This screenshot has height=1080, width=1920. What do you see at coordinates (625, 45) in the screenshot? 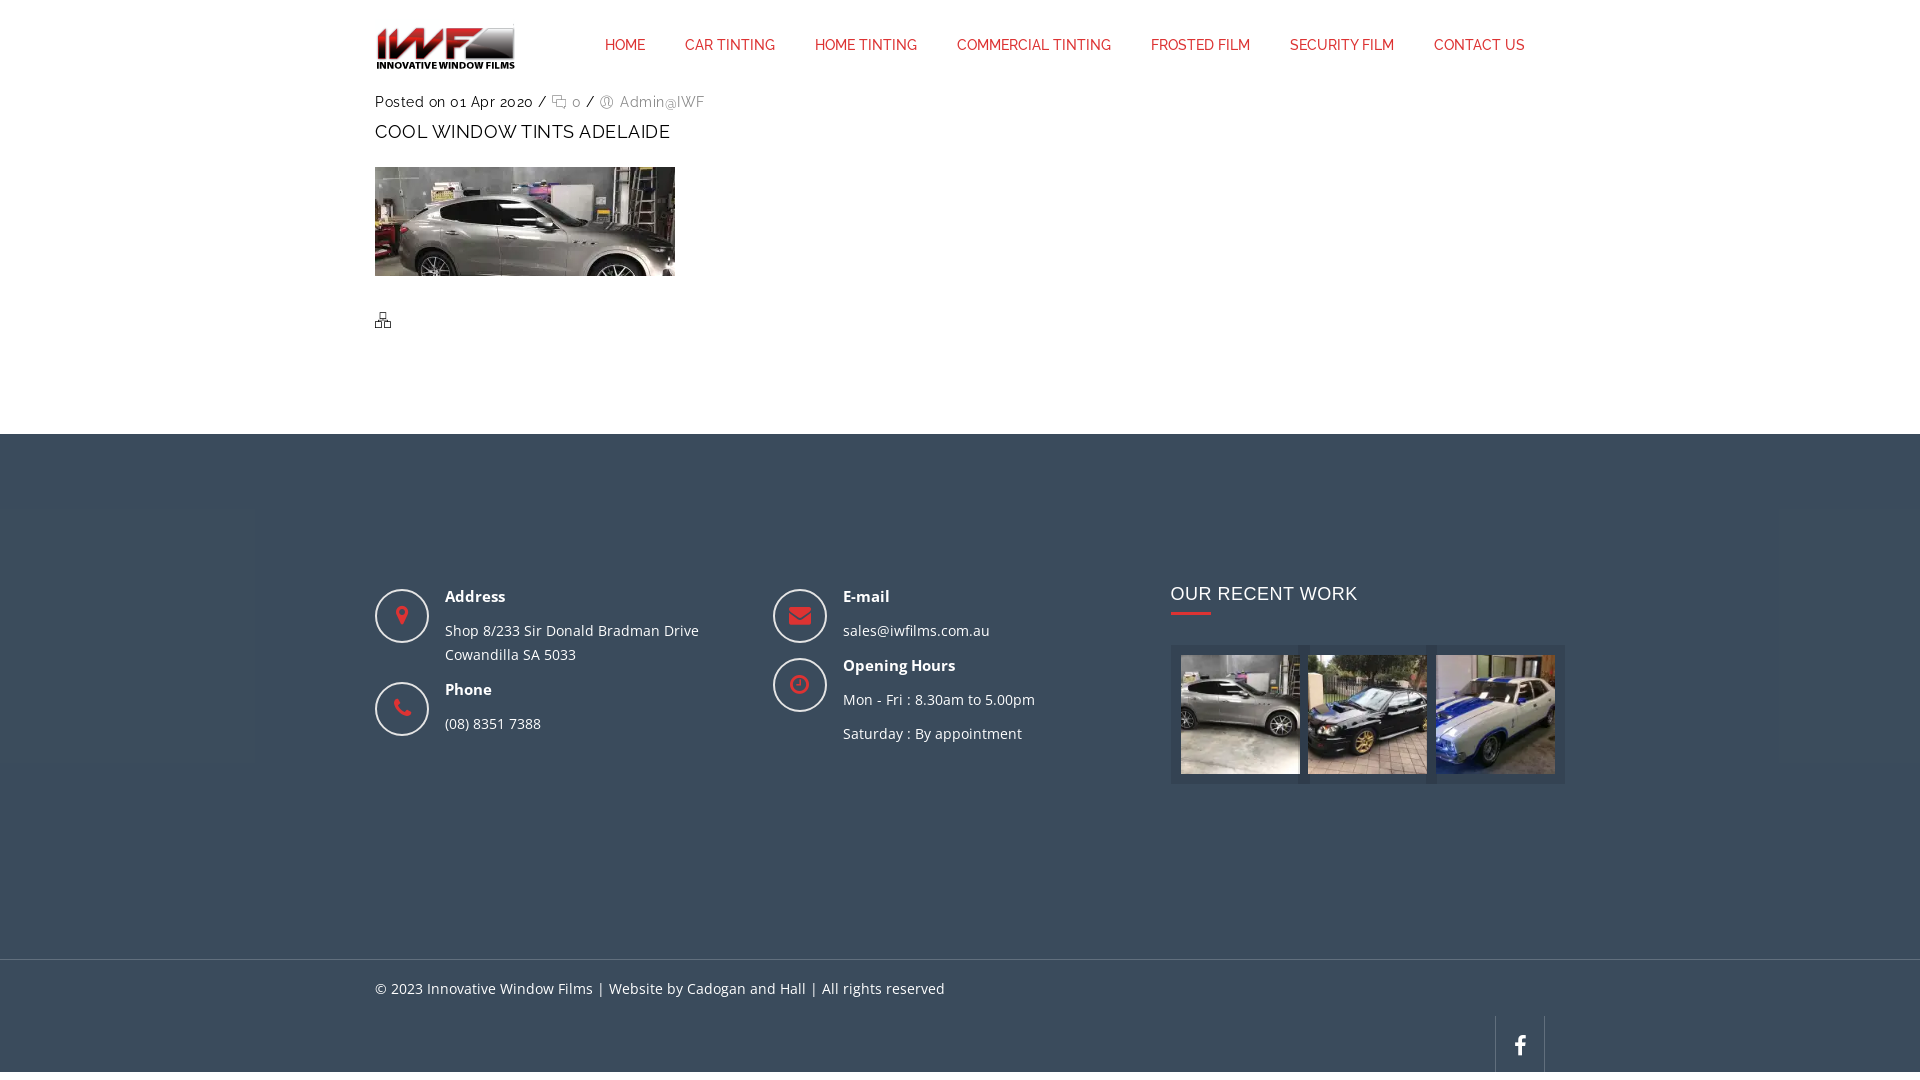
I see `HOME` at bounding box center [625, 45].